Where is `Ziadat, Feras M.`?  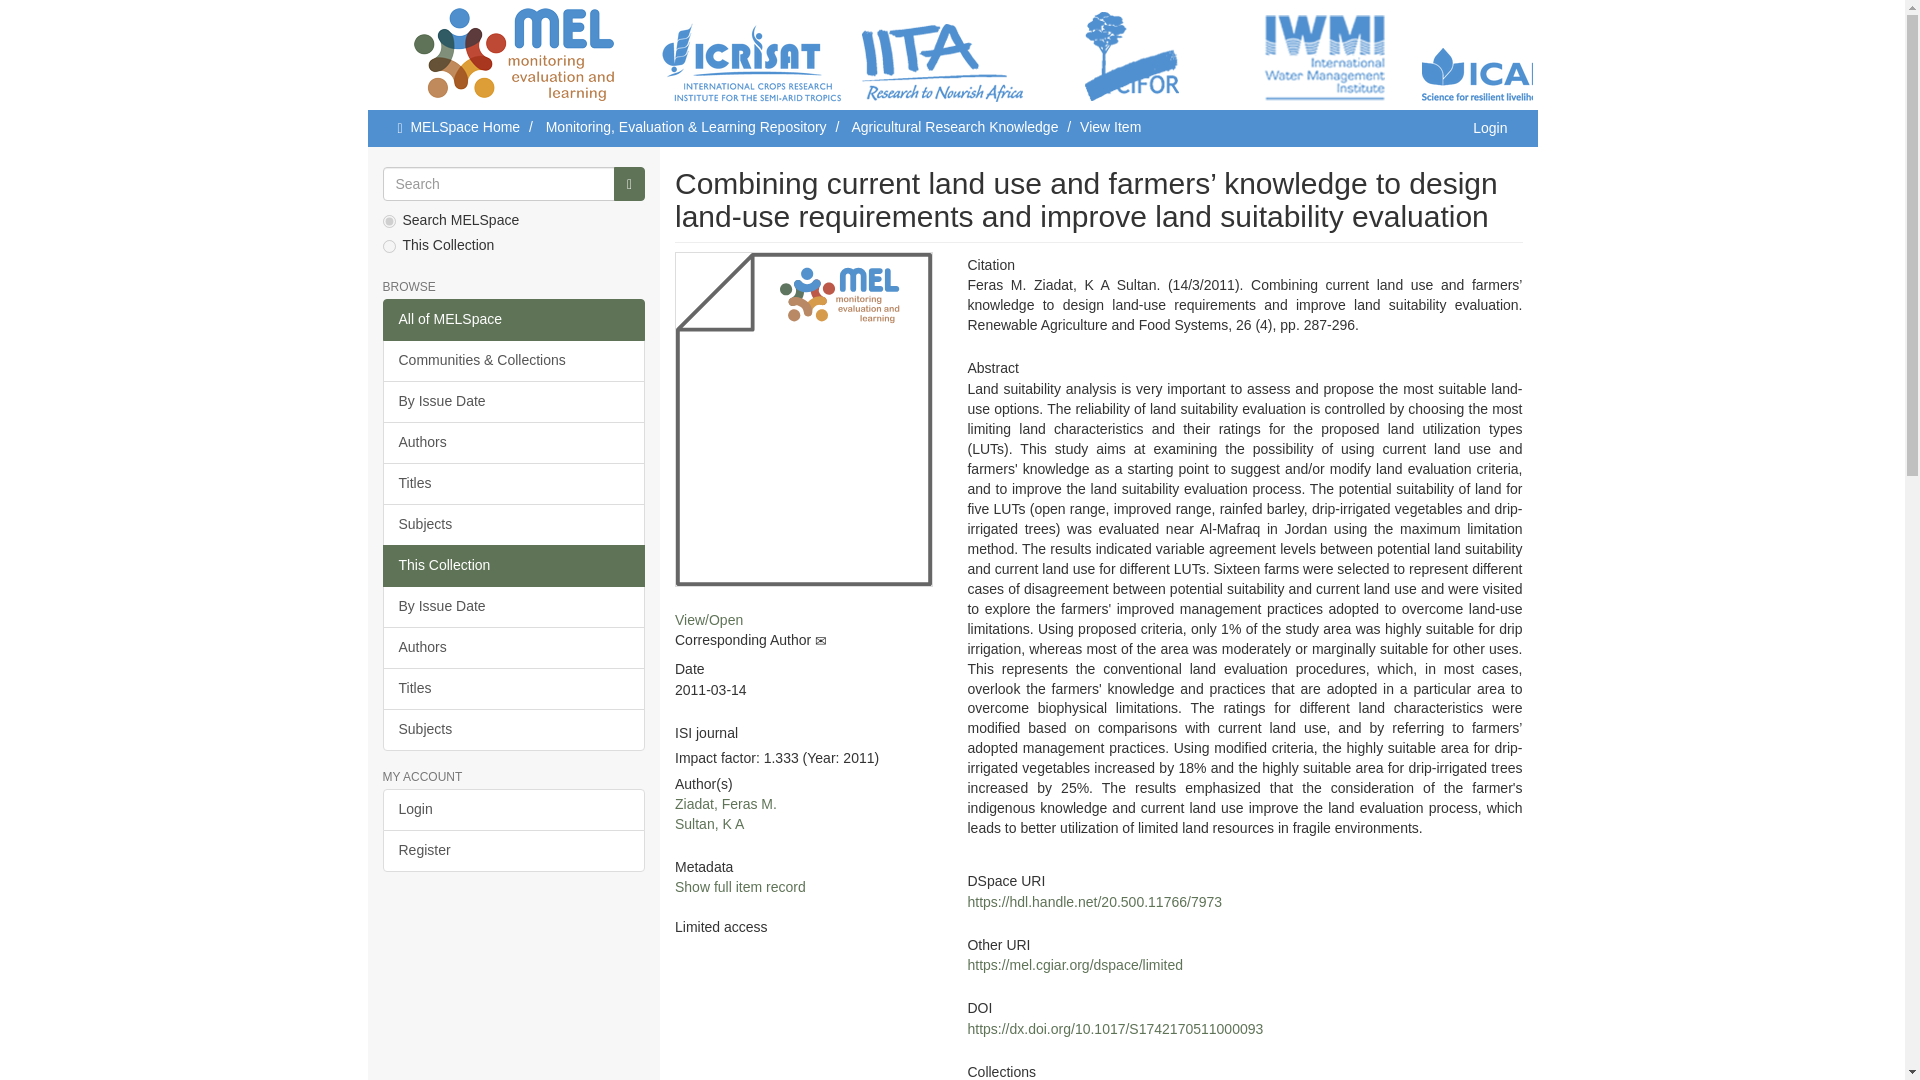 Ziadat, Feras M. is located at coordinates (726, 804).